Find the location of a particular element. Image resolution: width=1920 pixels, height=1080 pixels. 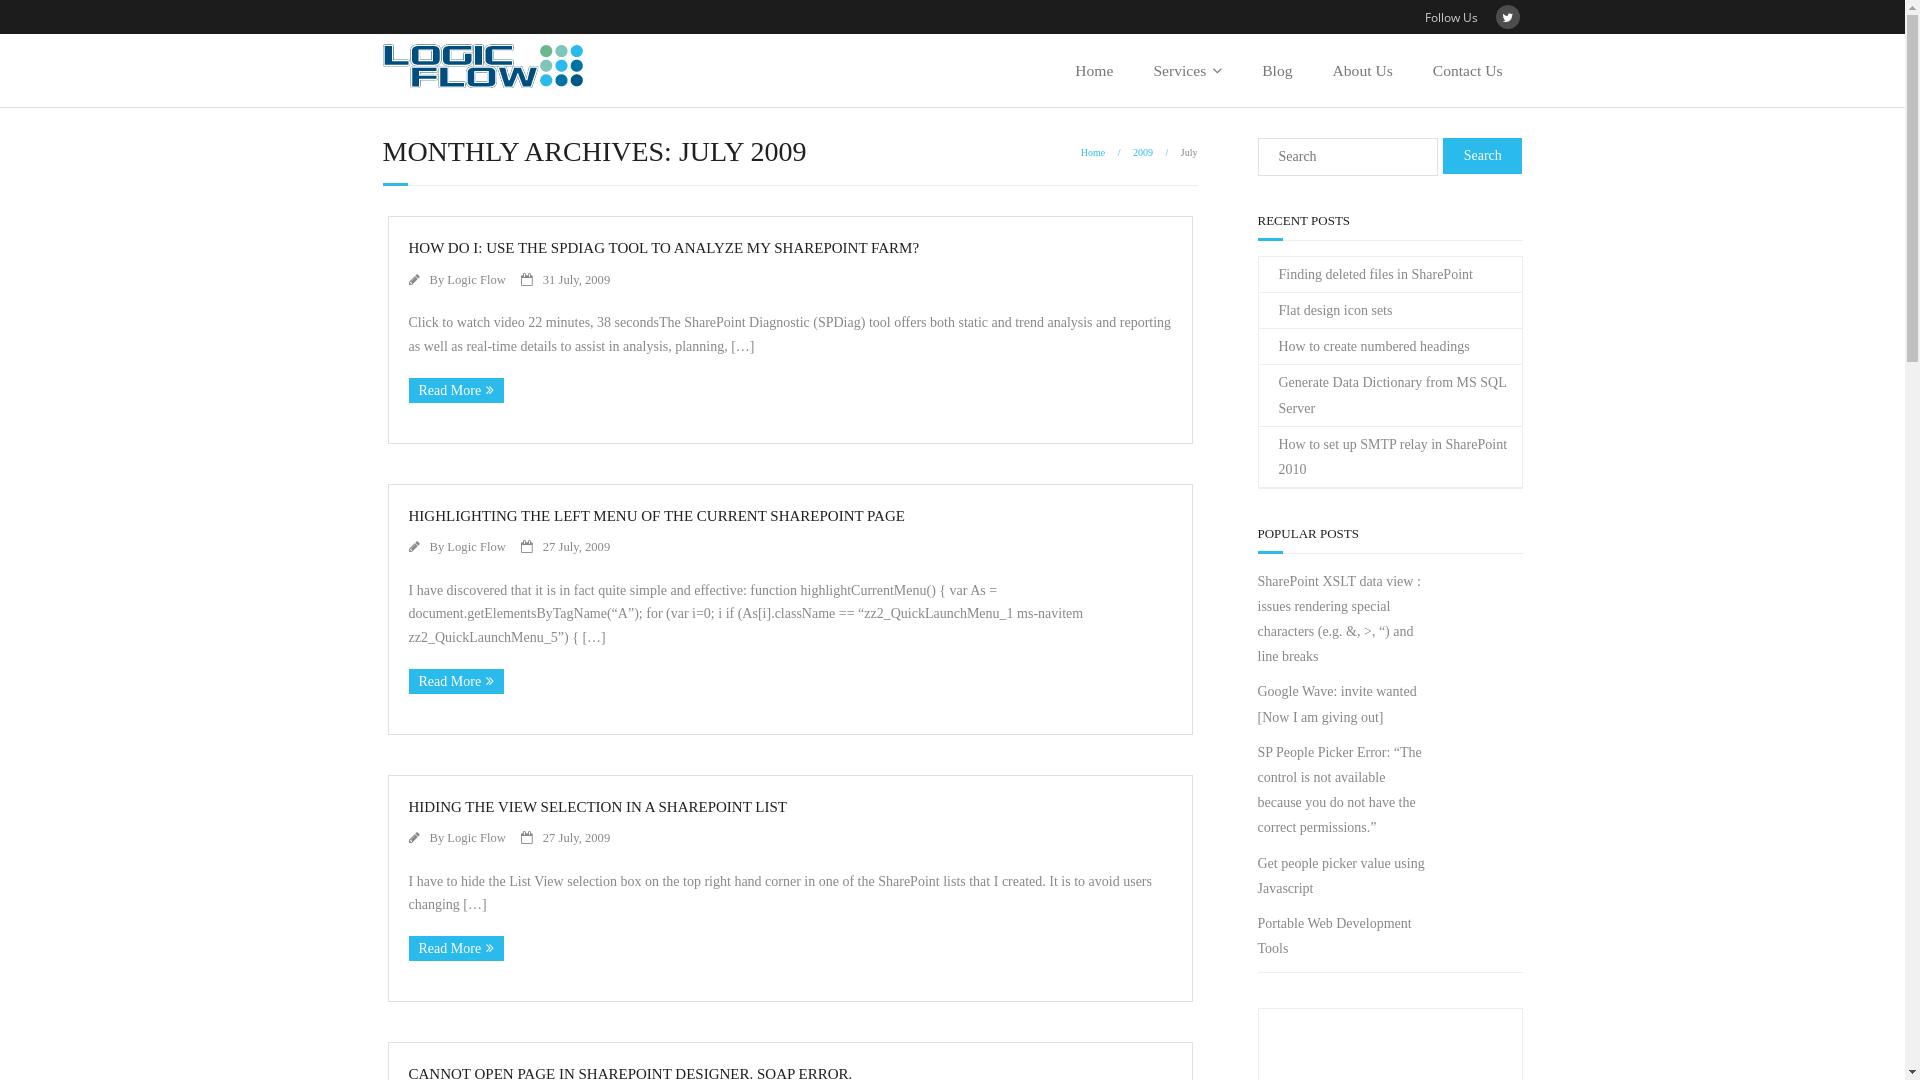

How to create numbered headings is located at coordinates (1364, 346).